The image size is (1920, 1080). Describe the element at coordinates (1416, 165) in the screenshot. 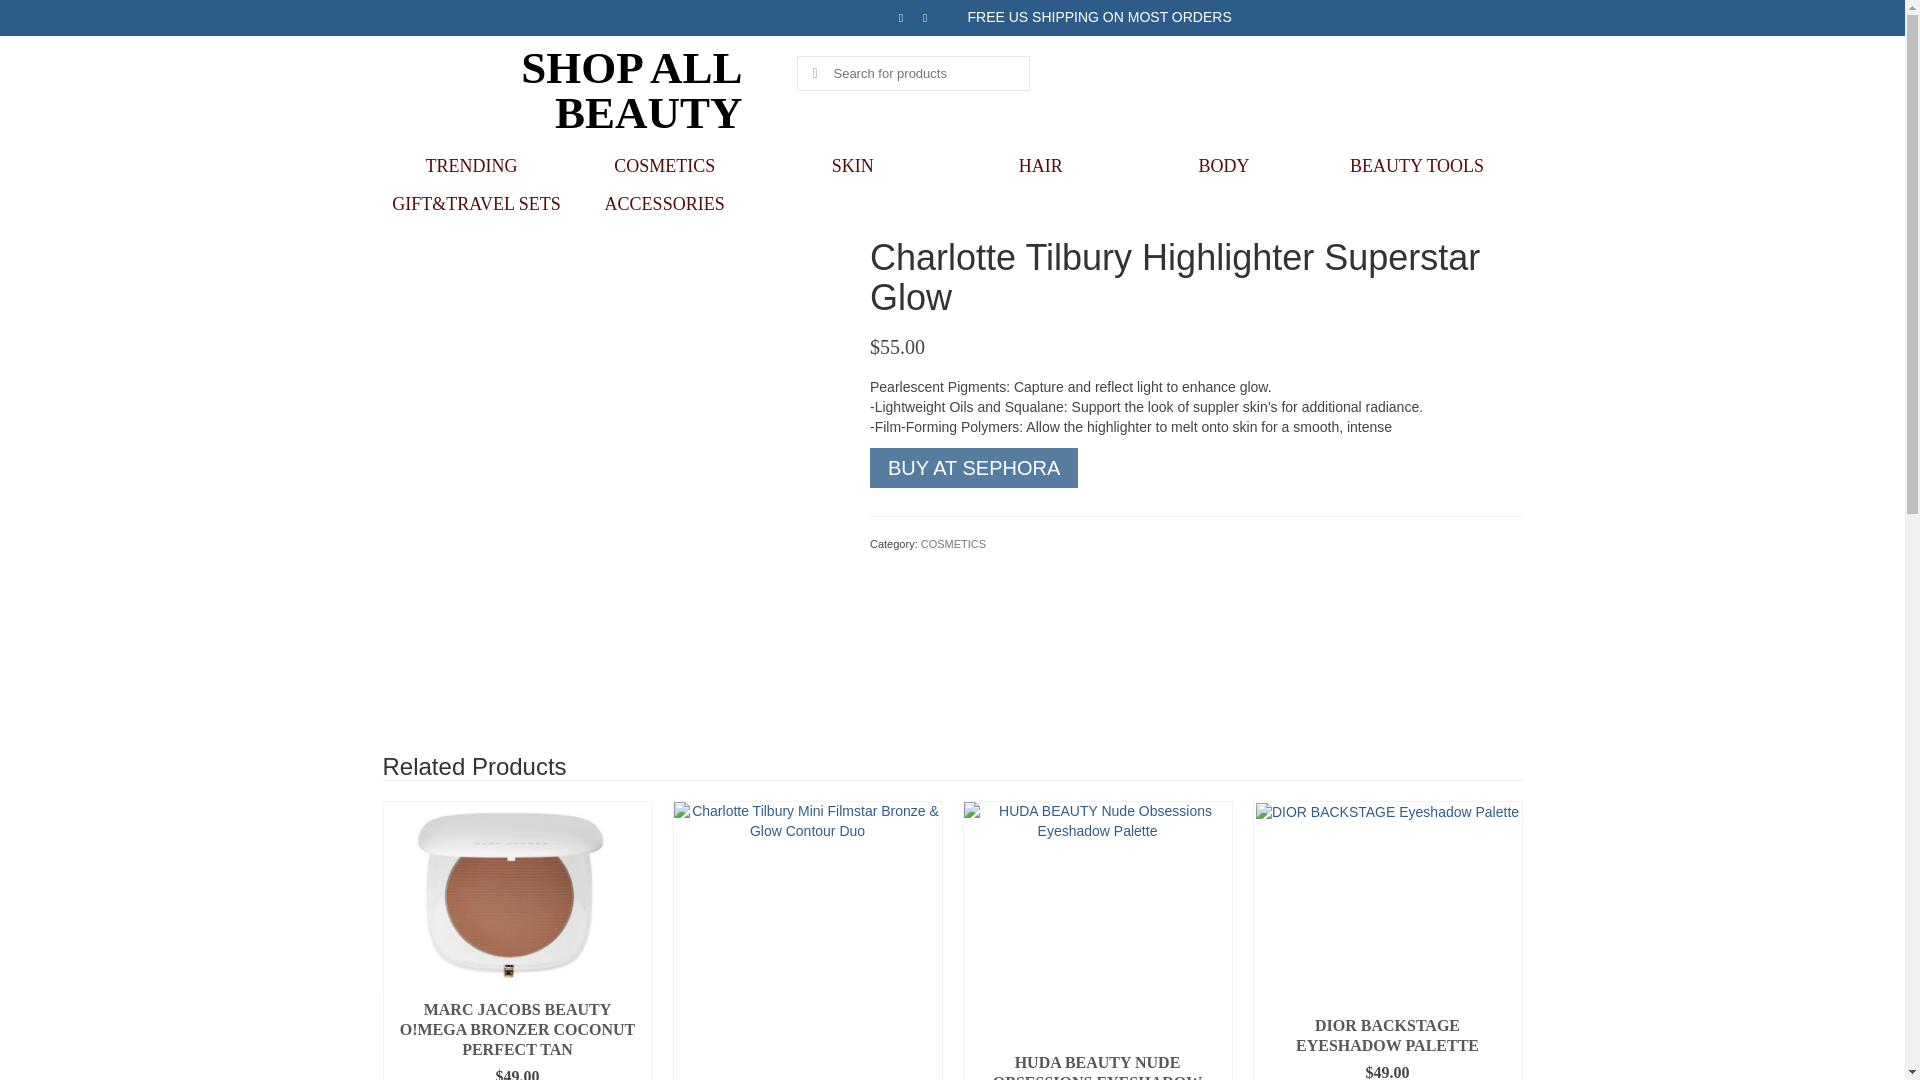

I see `BEAUTY TOOLS` at that location.